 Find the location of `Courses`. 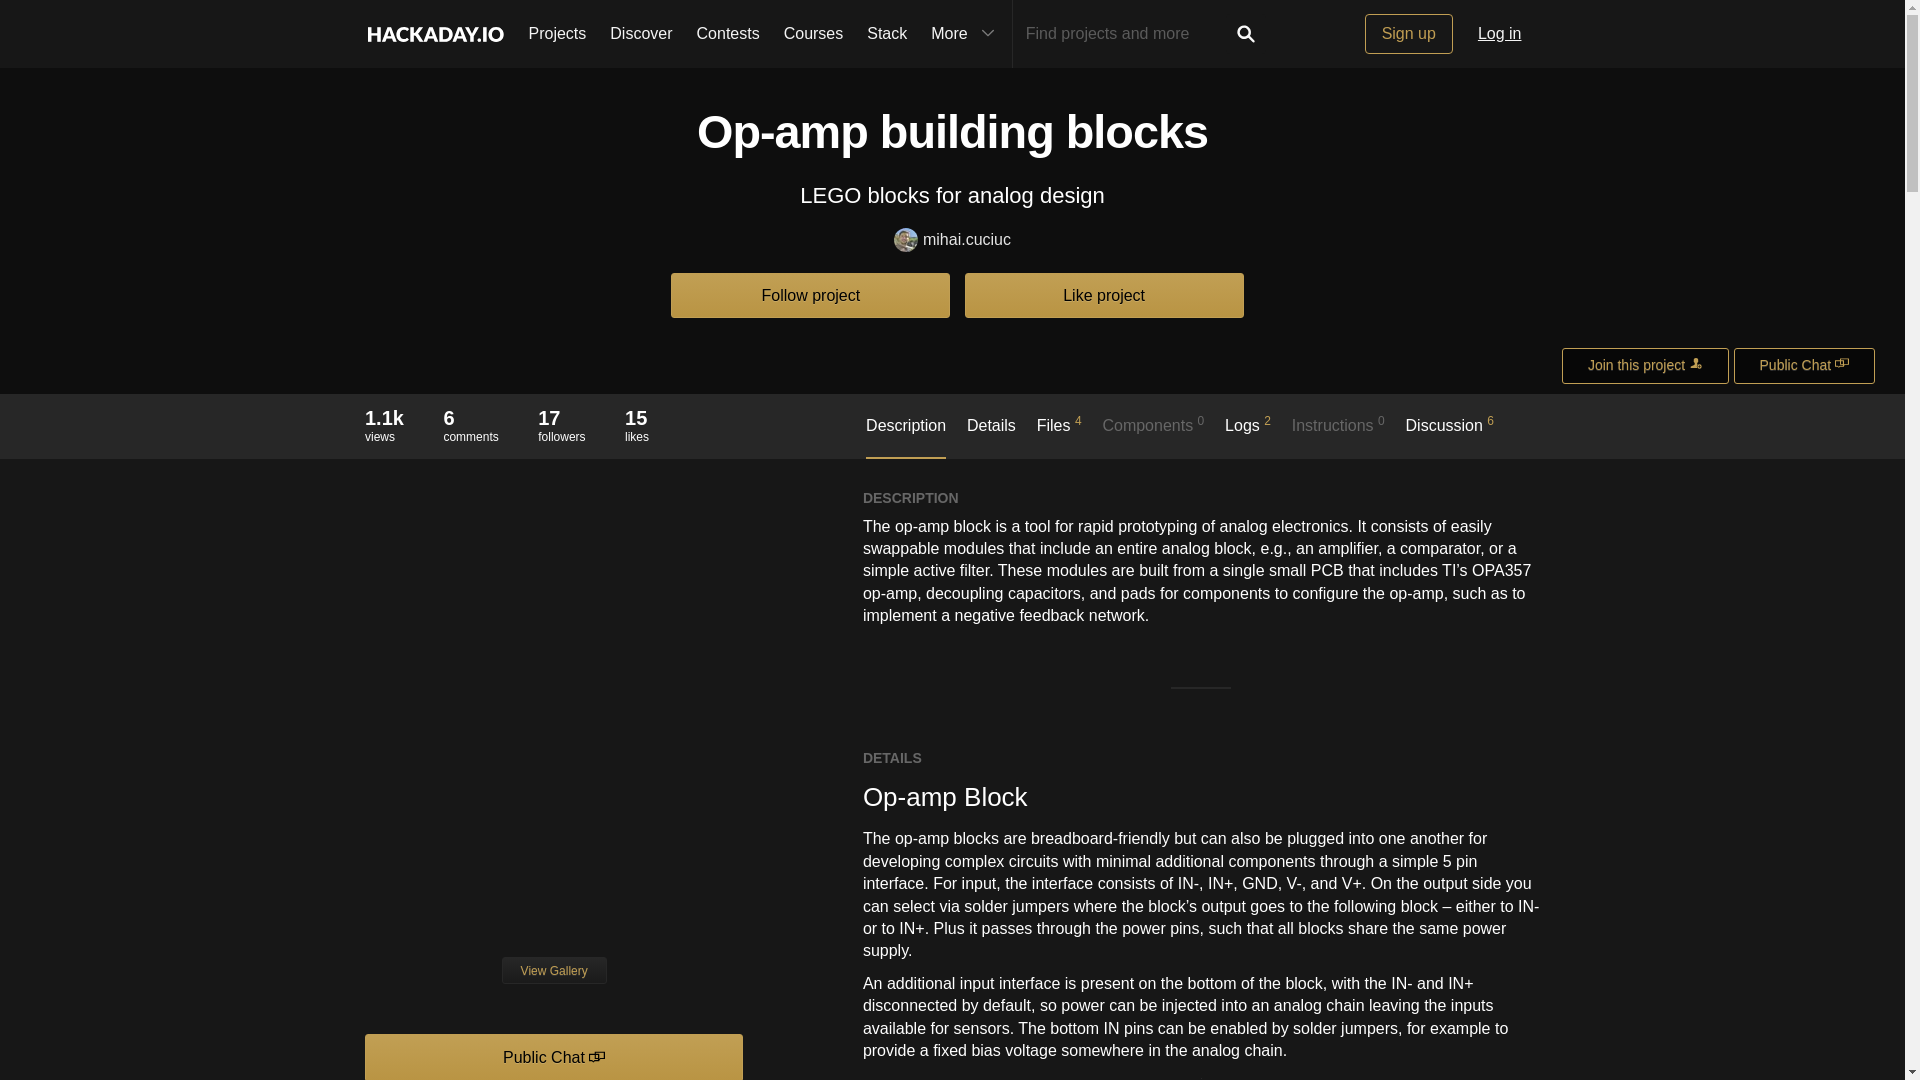

Courses is located at coordinates (1646, 366).